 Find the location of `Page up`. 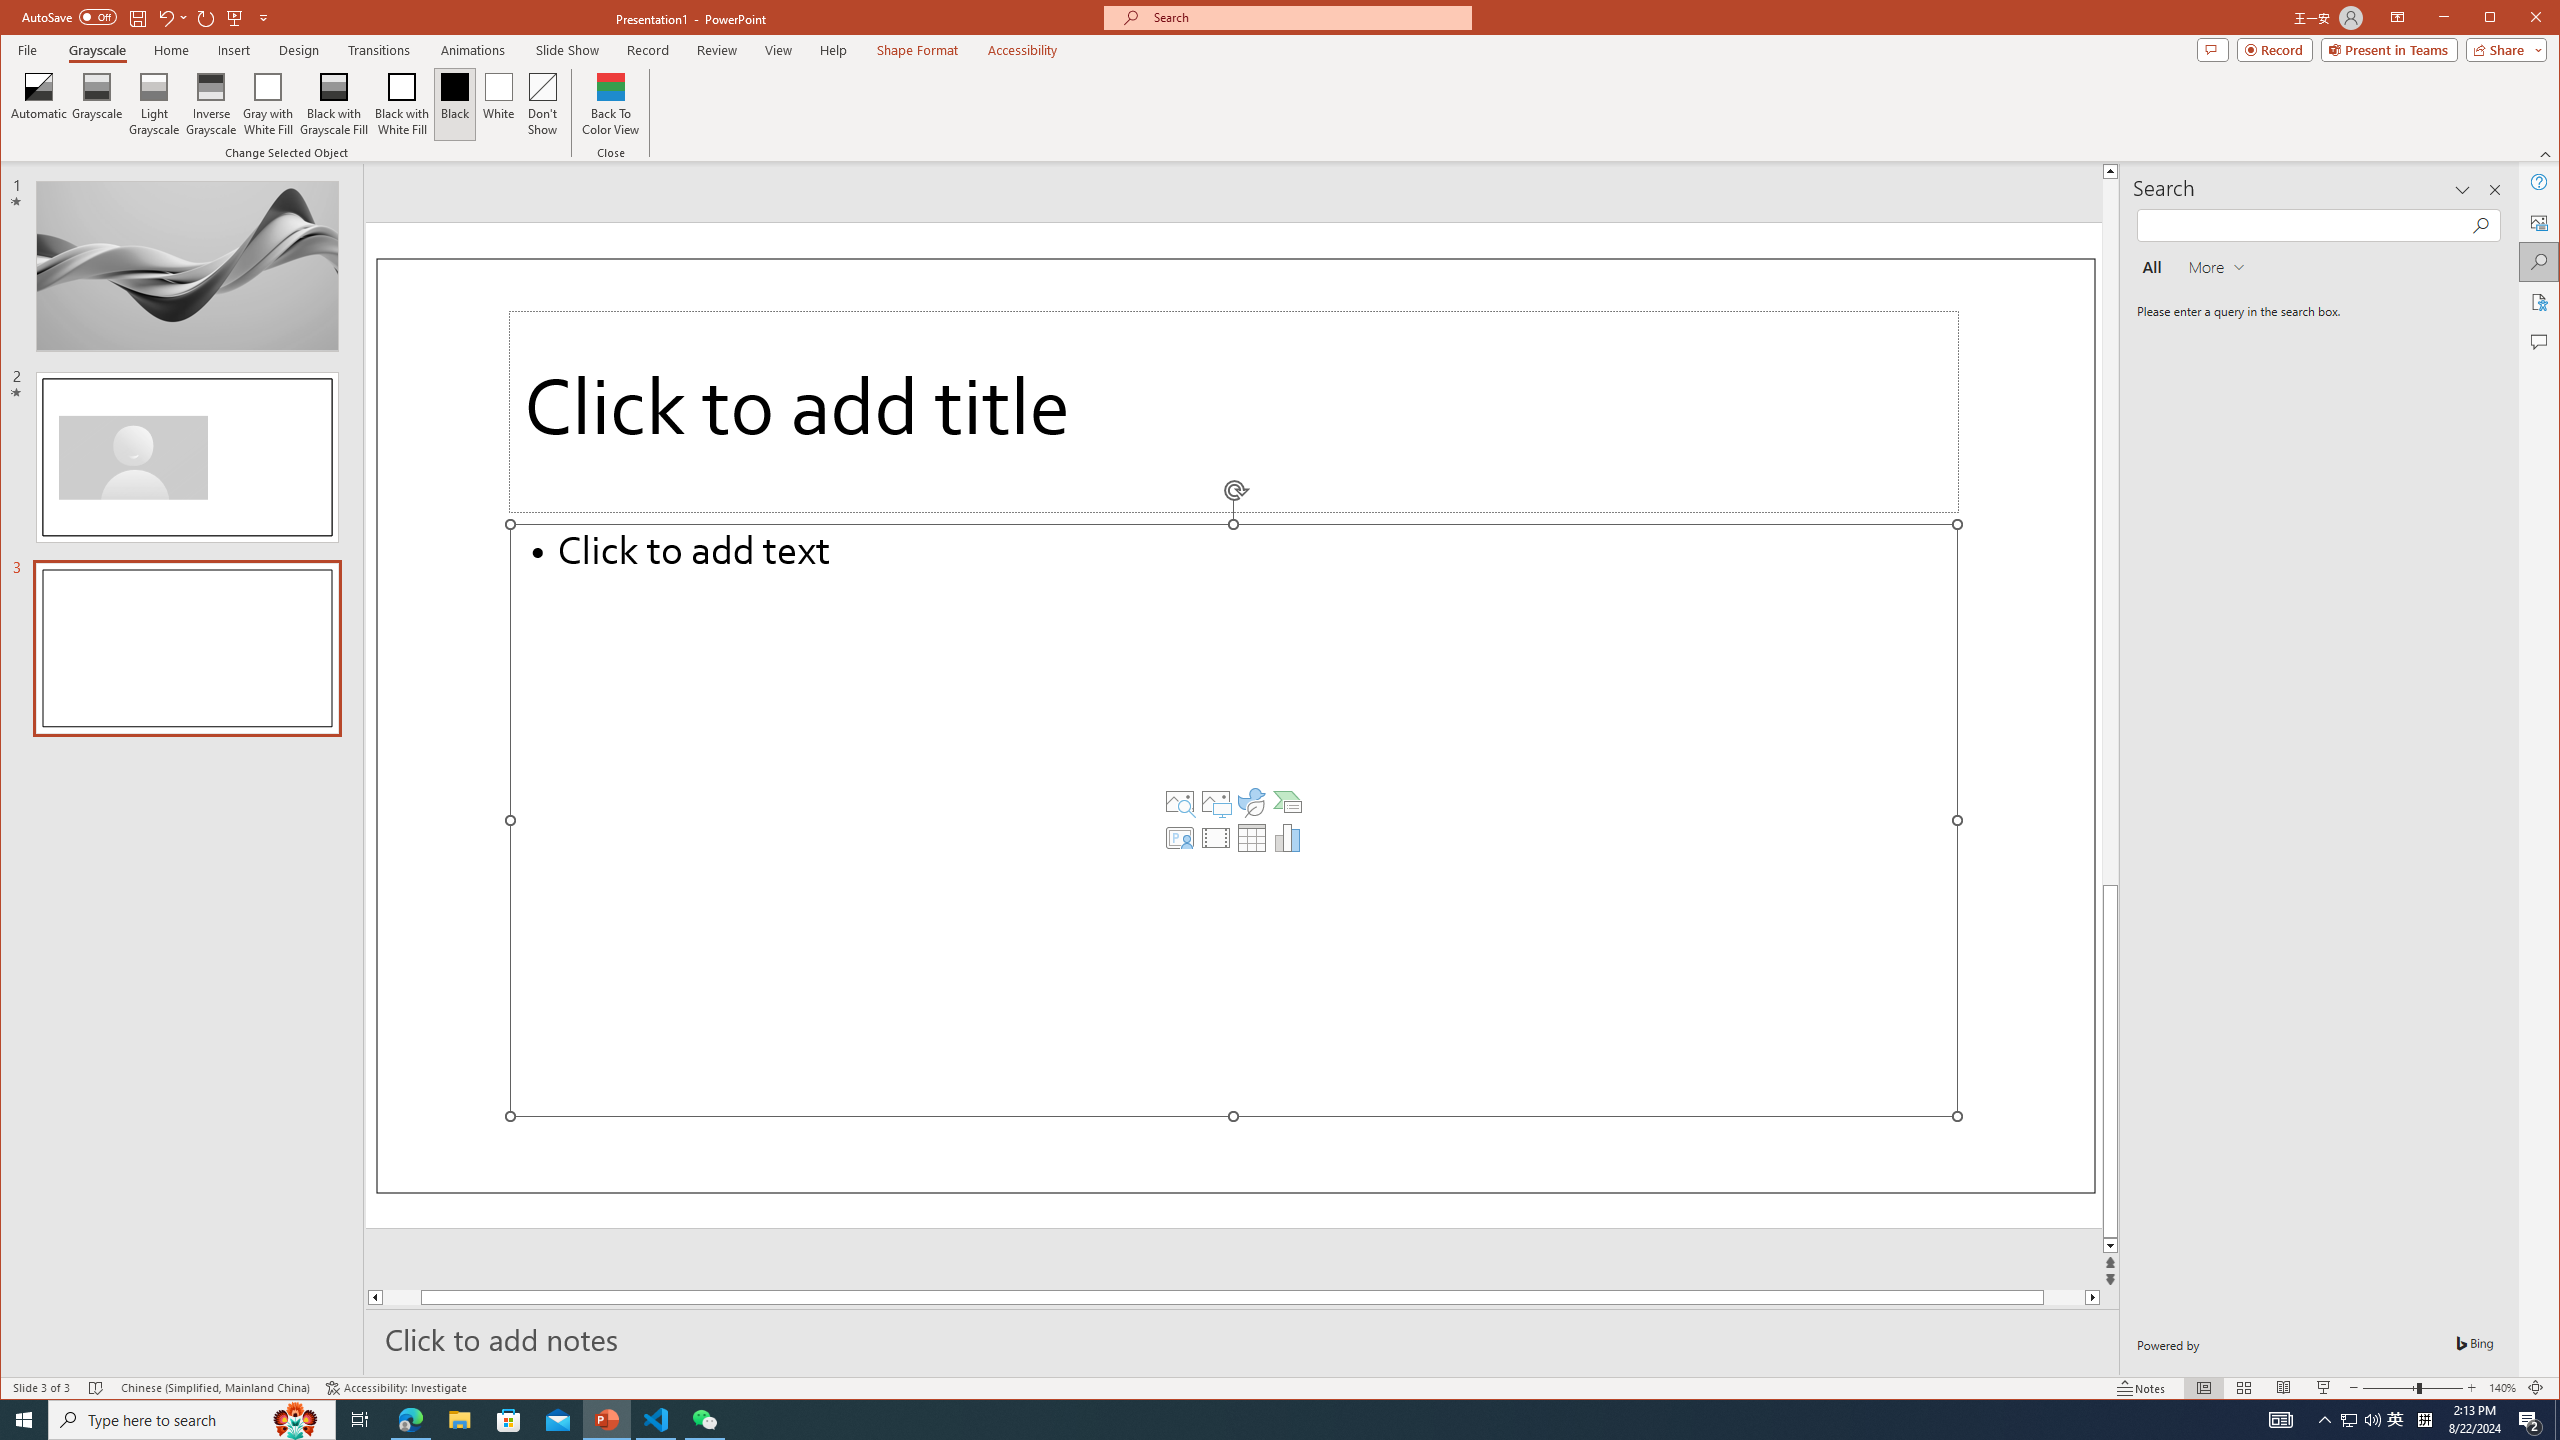

Page up is located at coordinates (2110, 532).